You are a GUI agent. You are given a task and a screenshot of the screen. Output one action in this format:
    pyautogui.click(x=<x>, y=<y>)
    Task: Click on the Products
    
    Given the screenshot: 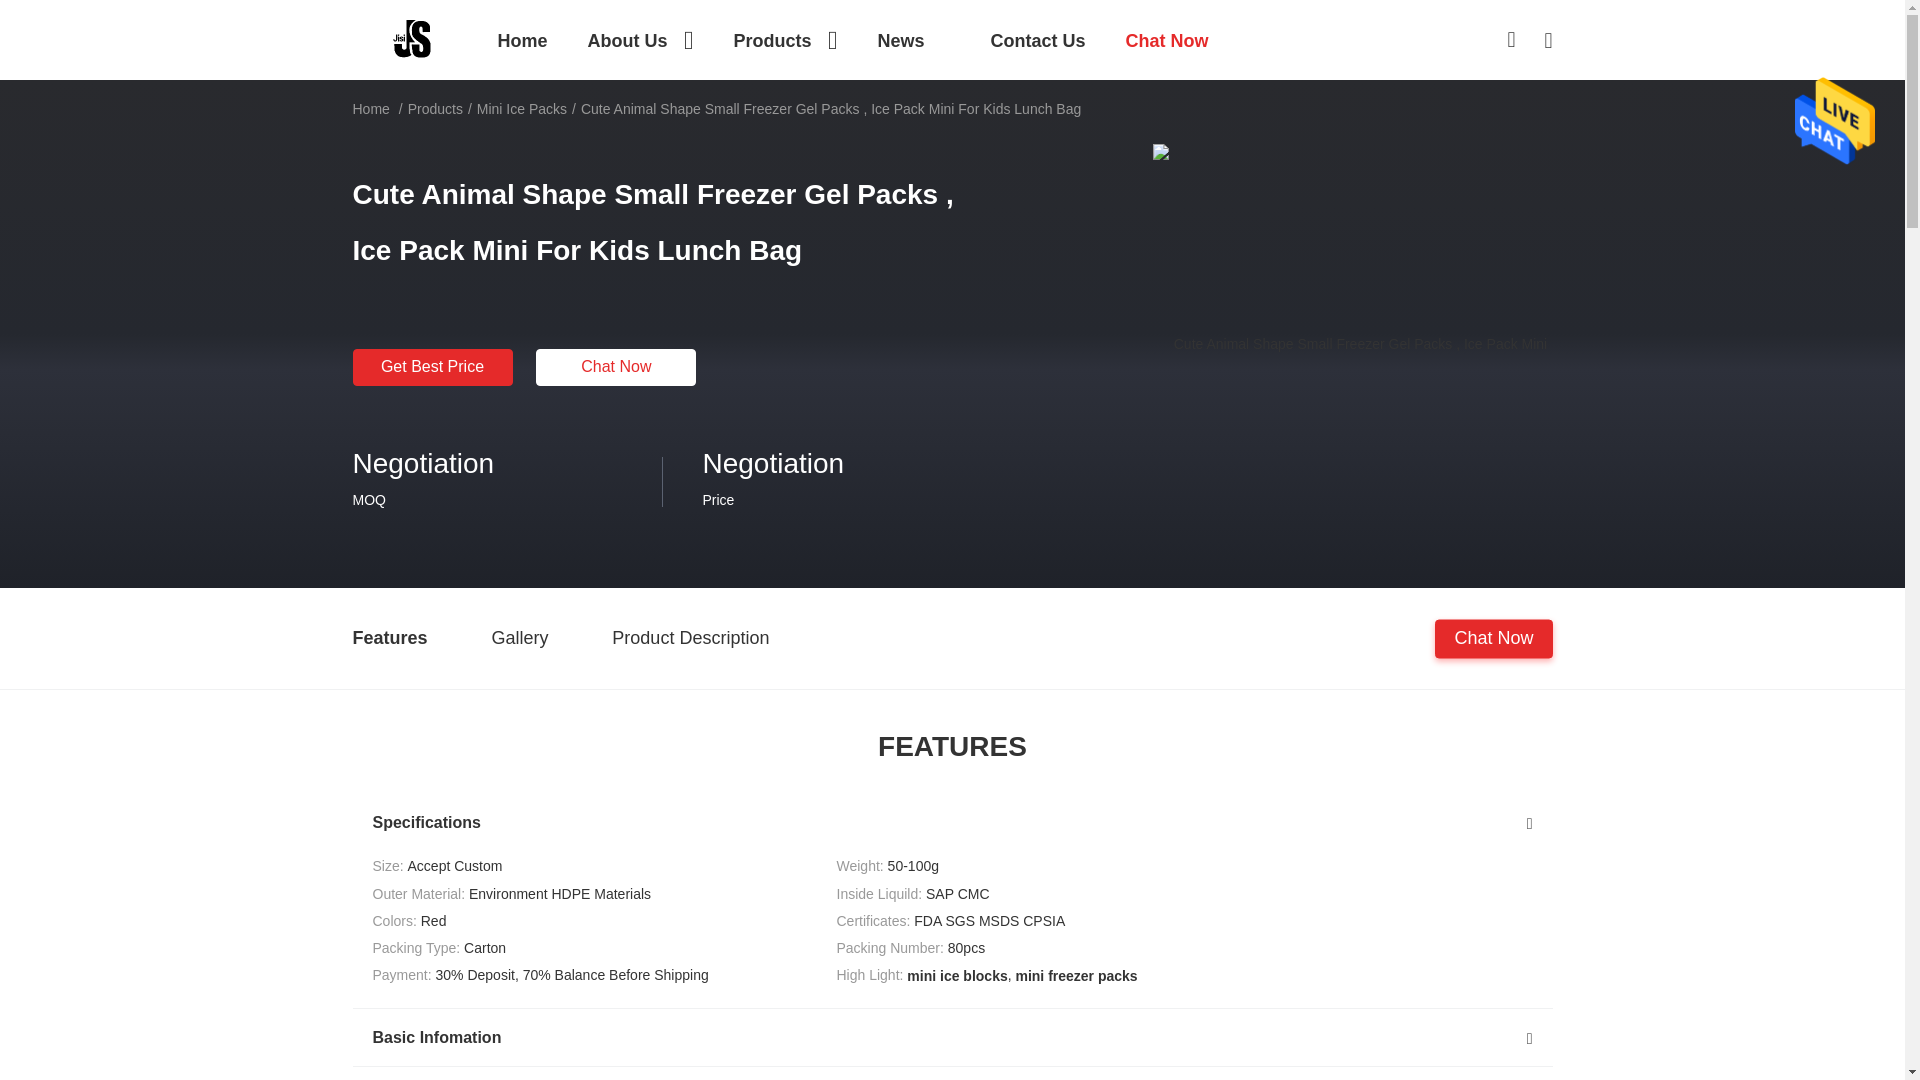 What is the action you would take?
    pyautogui.click(x=785, y=40)
    